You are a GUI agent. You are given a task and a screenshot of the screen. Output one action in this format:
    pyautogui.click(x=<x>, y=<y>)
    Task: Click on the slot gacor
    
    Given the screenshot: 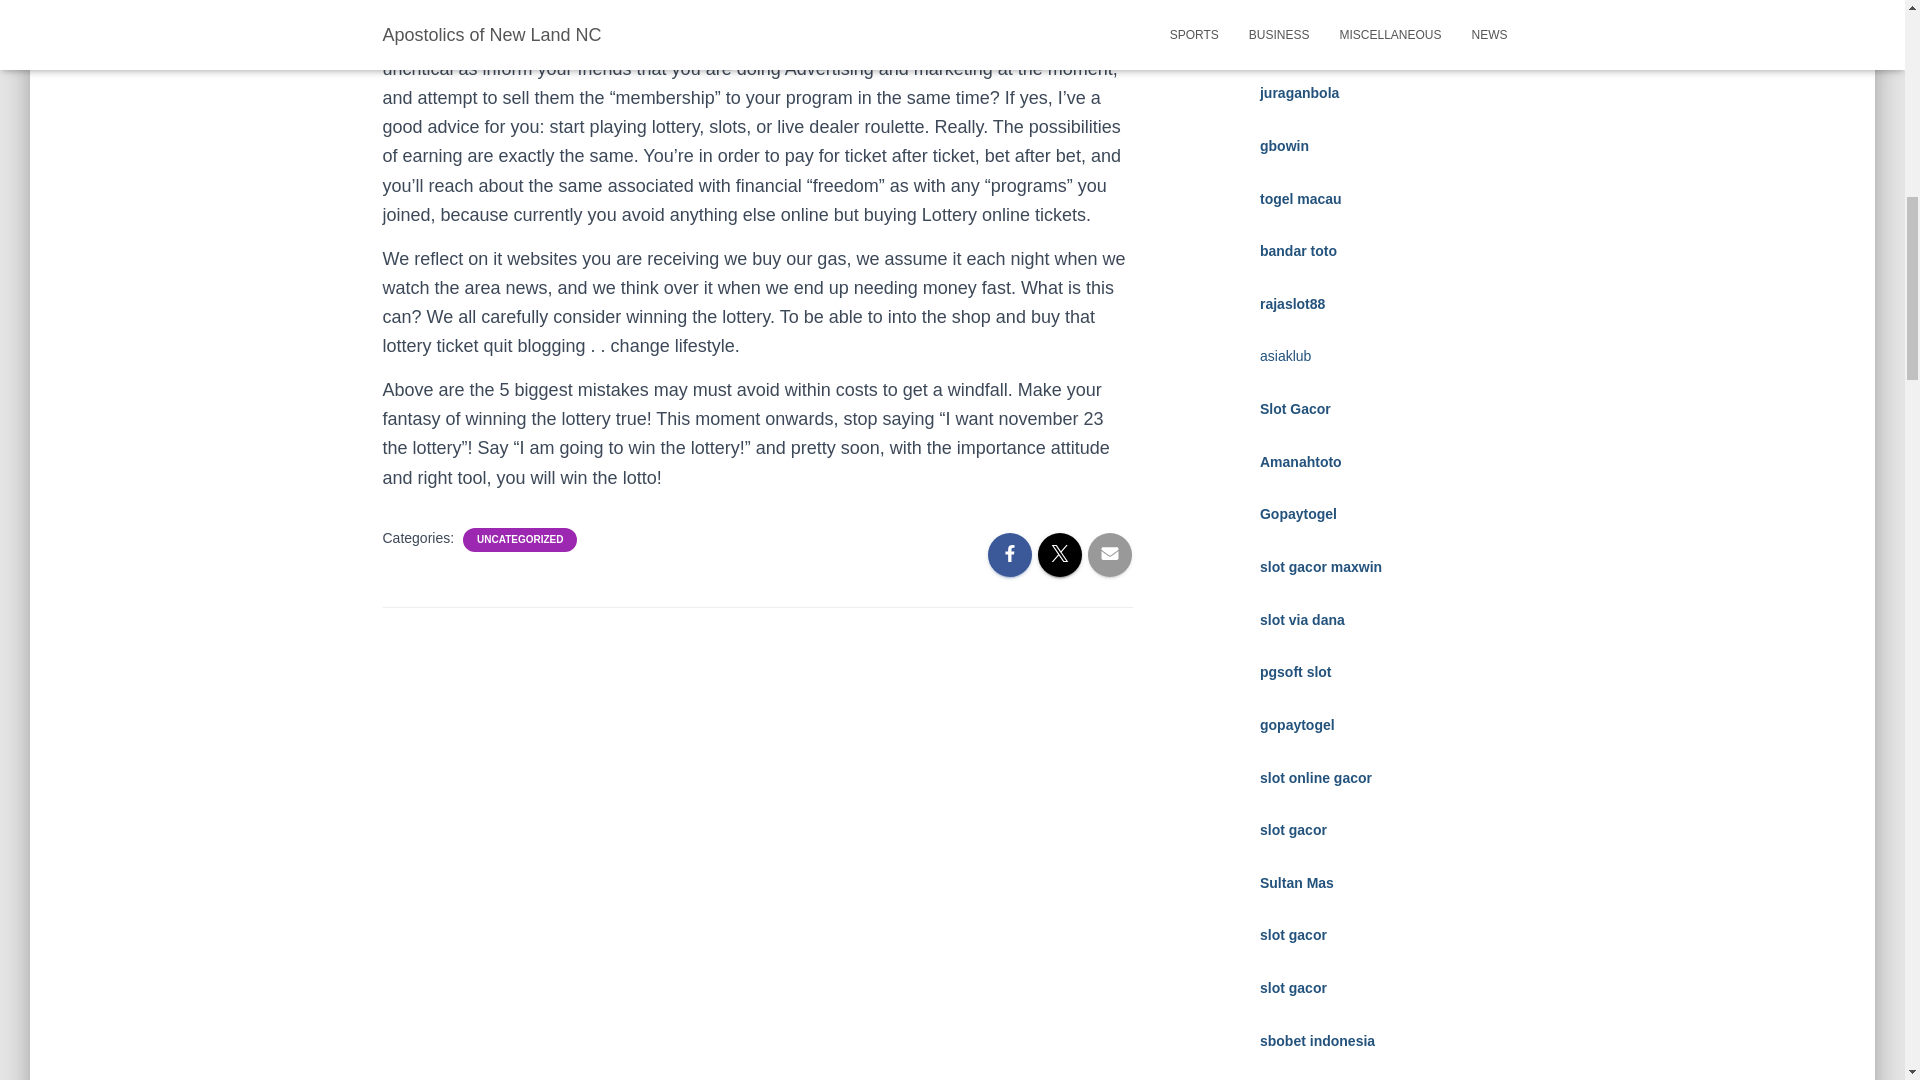 What is the action you would take?
    pyautogui.click(x=1292, y=830)
    